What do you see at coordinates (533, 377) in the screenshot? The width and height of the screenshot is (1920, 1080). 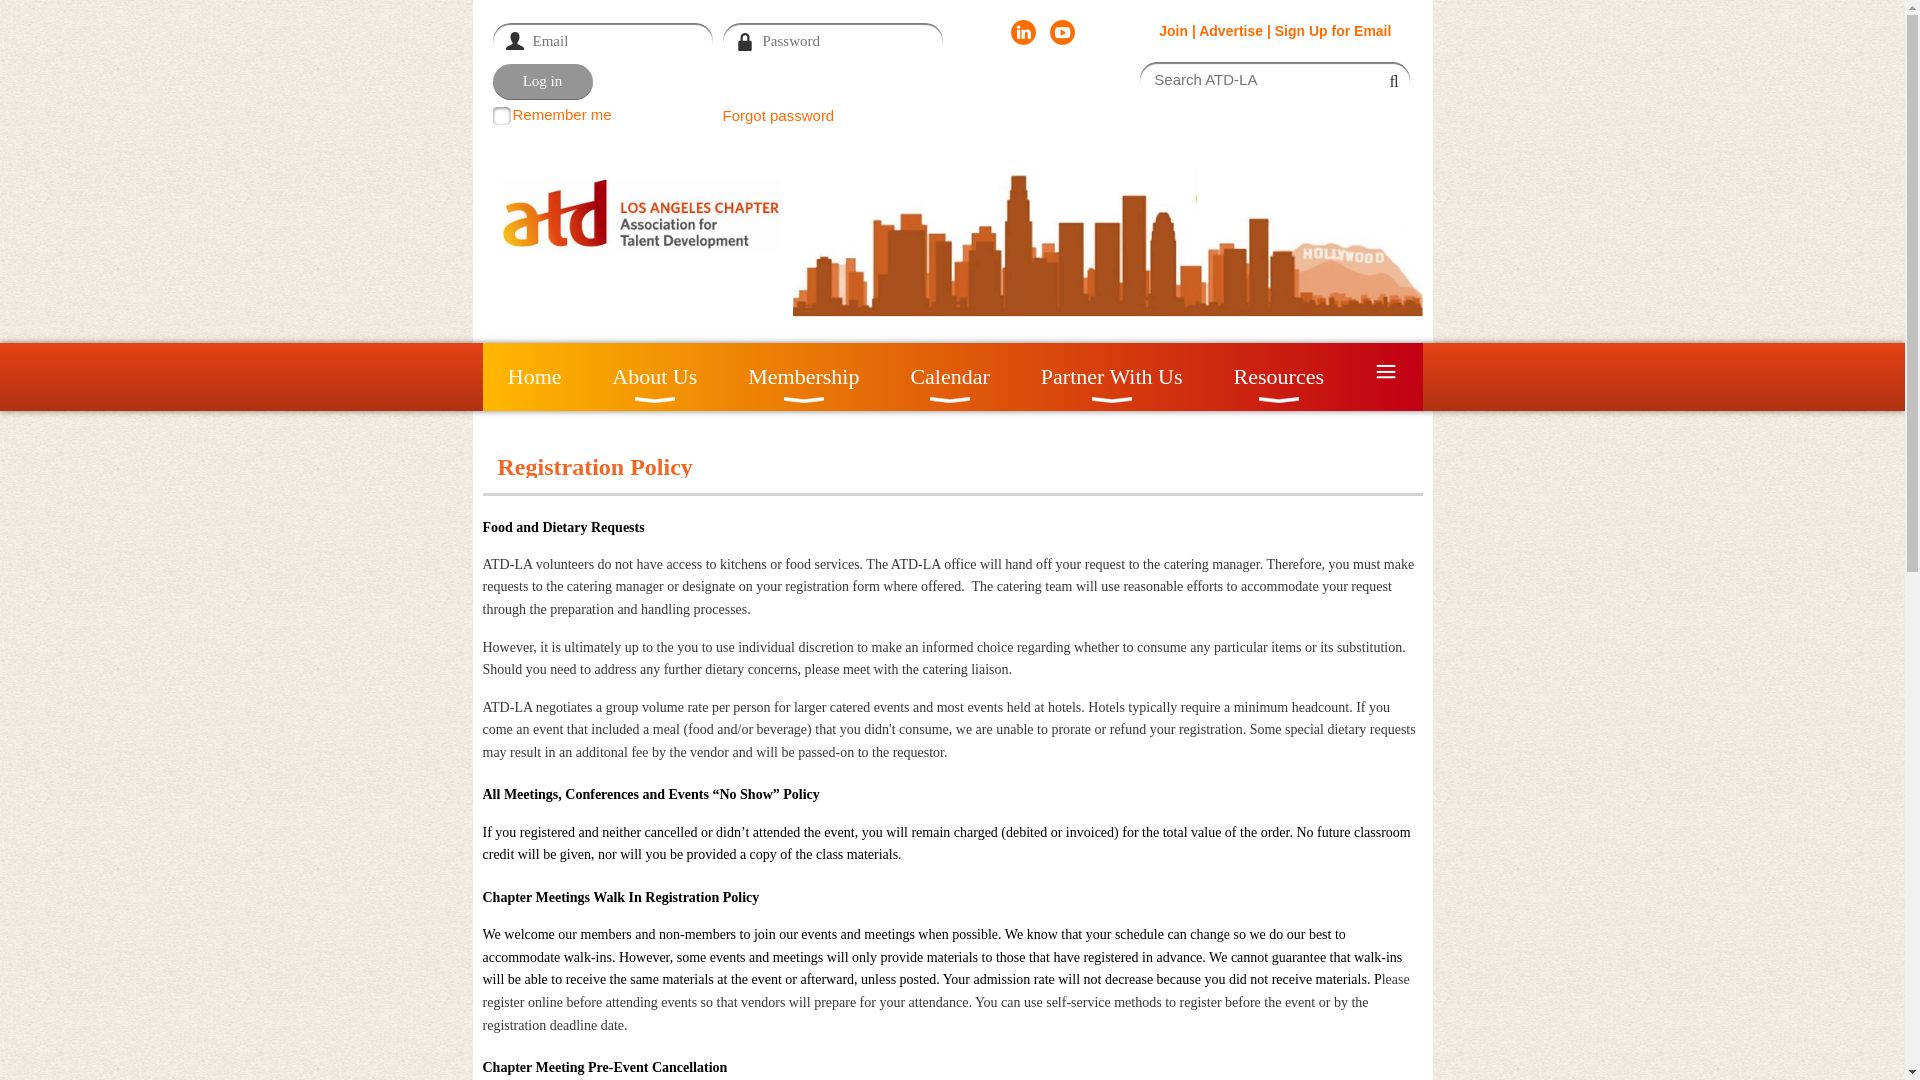 I see `Home` at bounding box center [533, 377].